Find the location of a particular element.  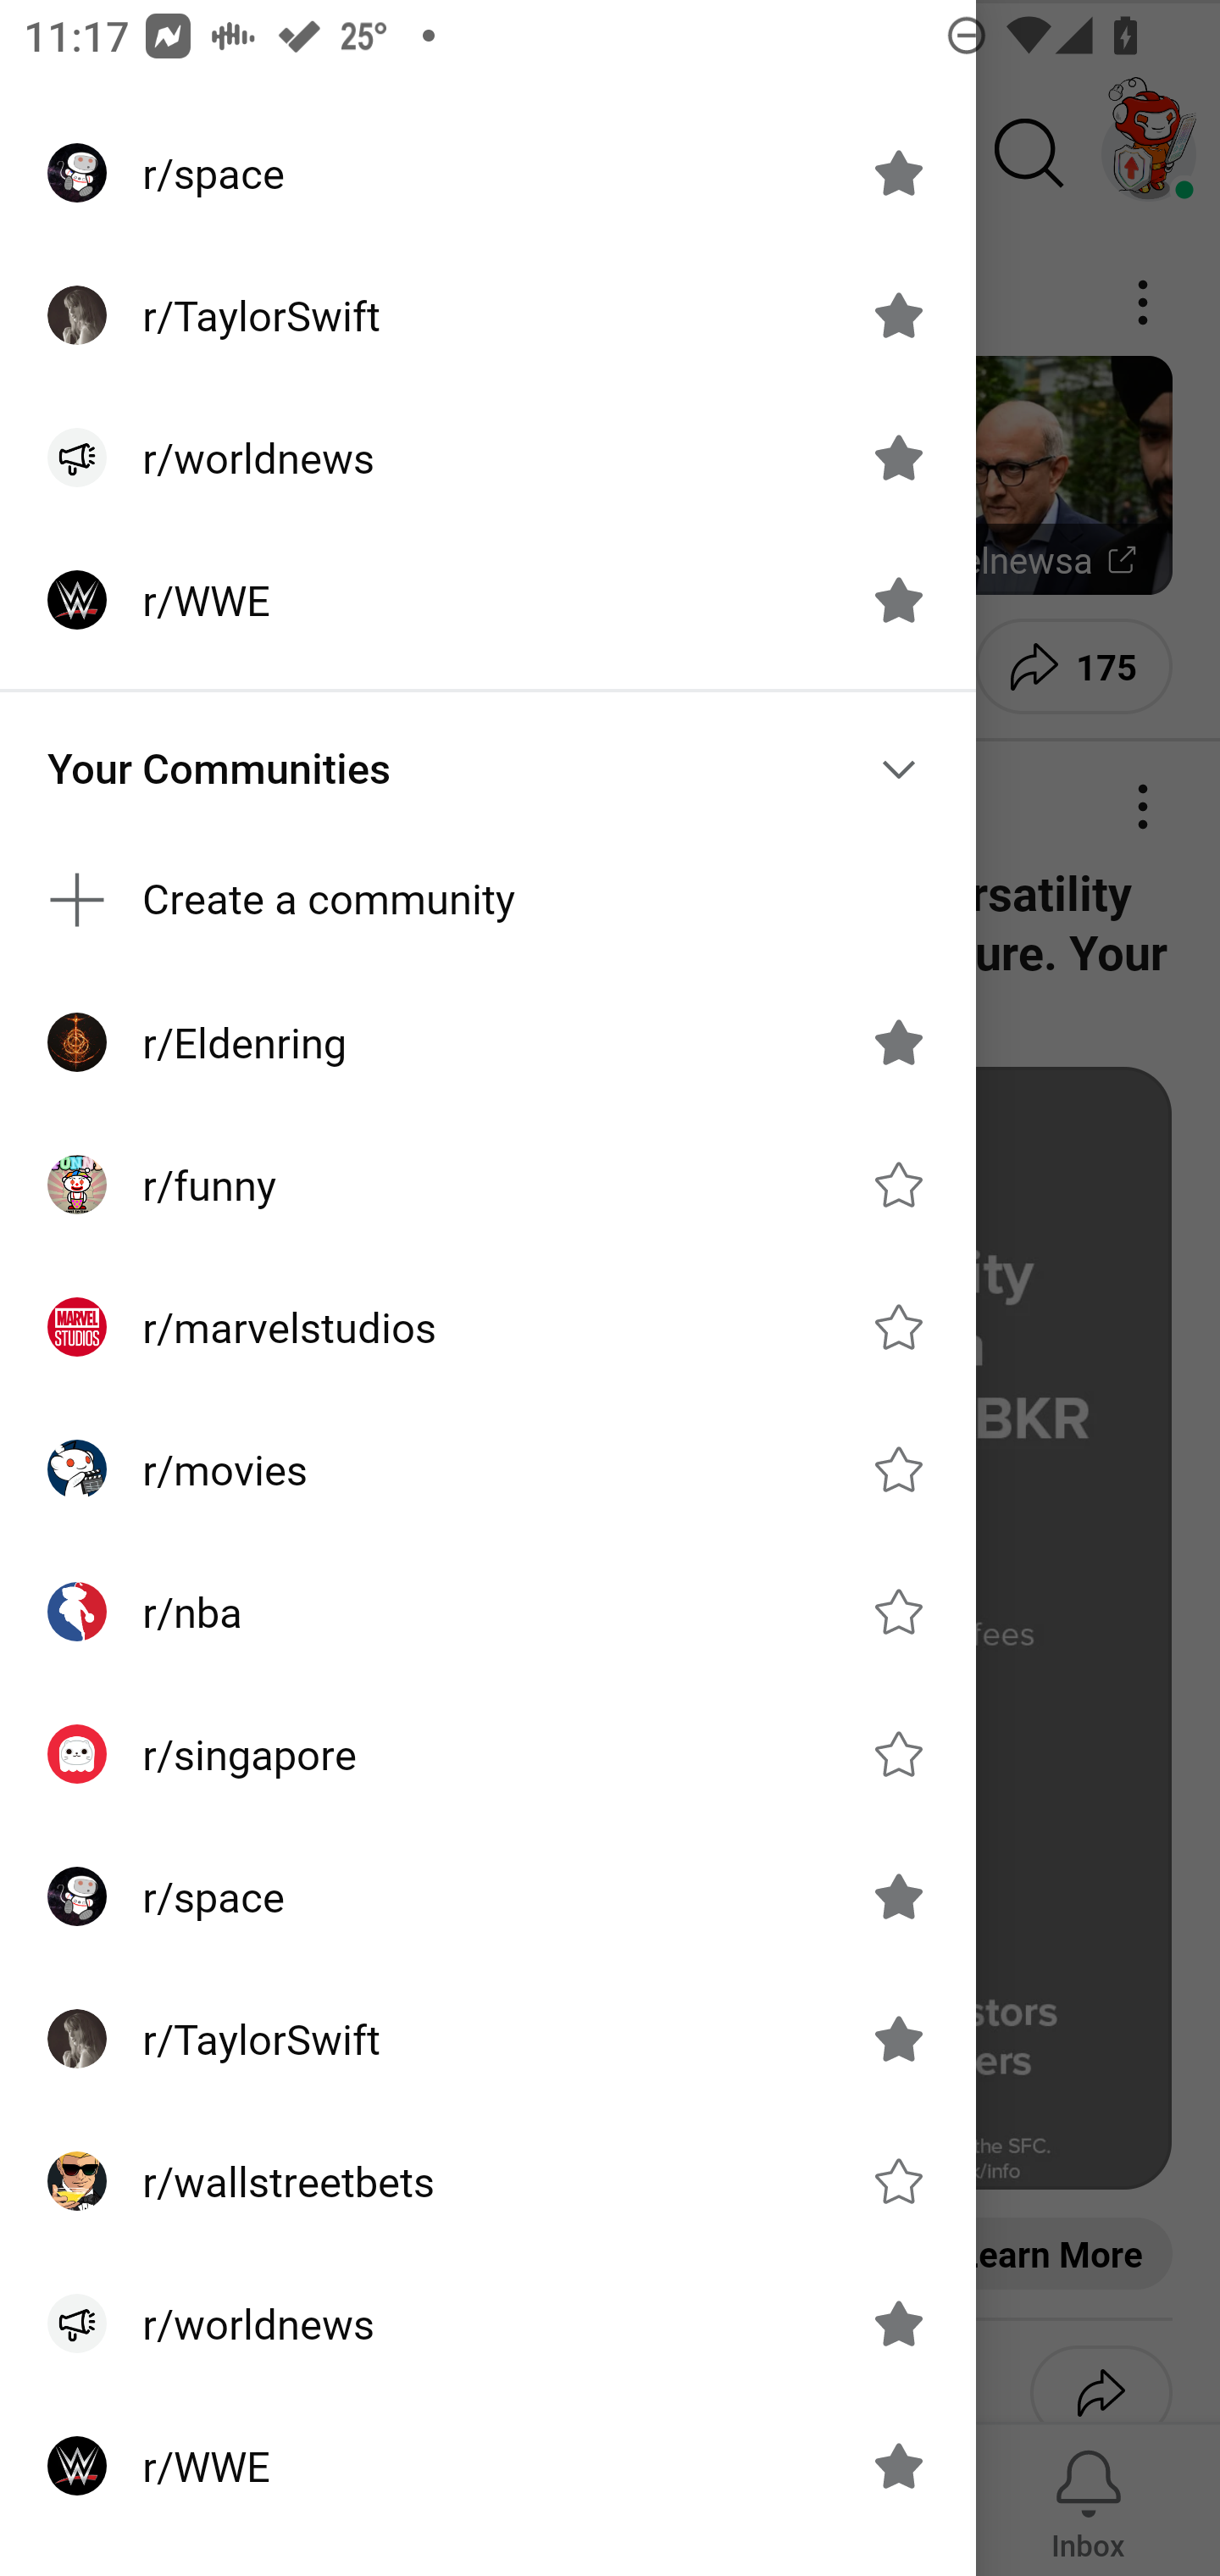

Unfavorite r/space is located at coordinates (898, 1896).